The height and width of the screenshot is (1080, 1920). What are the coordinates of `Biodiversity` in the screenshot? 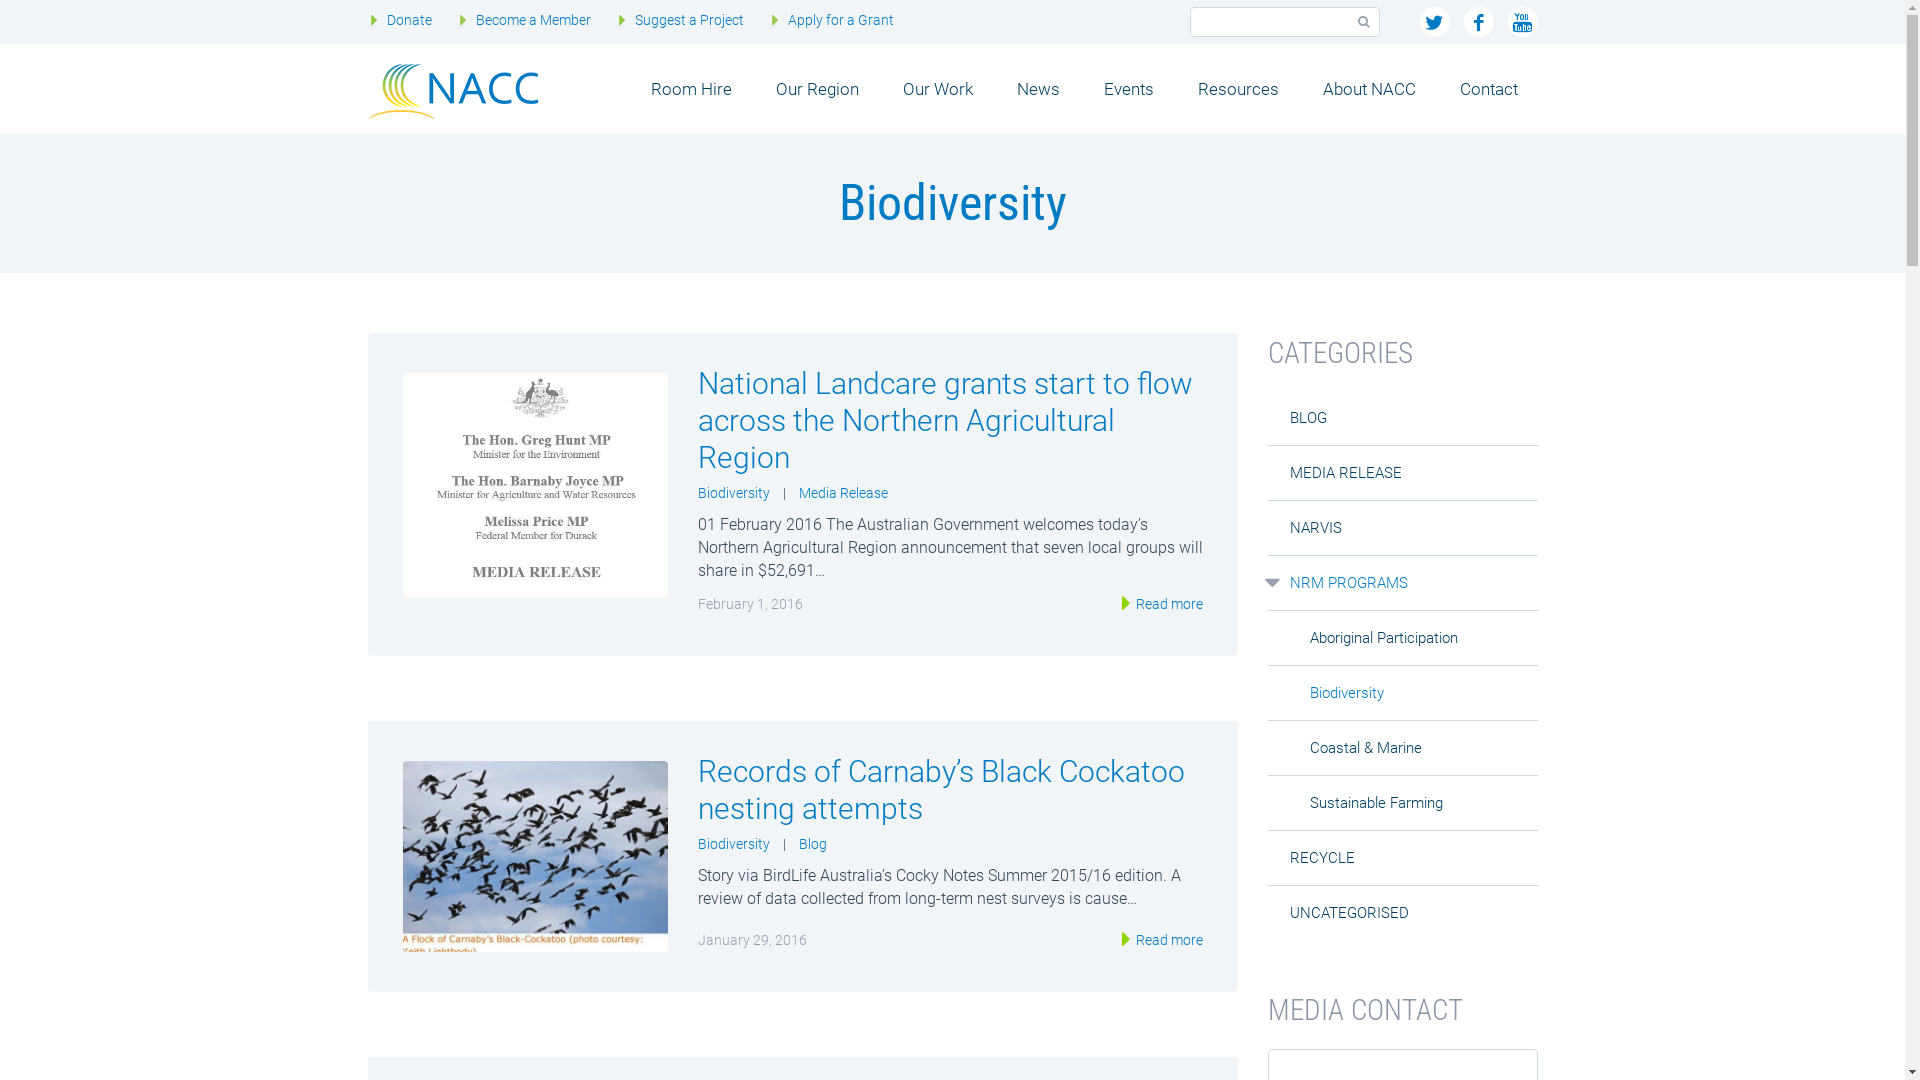 It's located at (734, 844).